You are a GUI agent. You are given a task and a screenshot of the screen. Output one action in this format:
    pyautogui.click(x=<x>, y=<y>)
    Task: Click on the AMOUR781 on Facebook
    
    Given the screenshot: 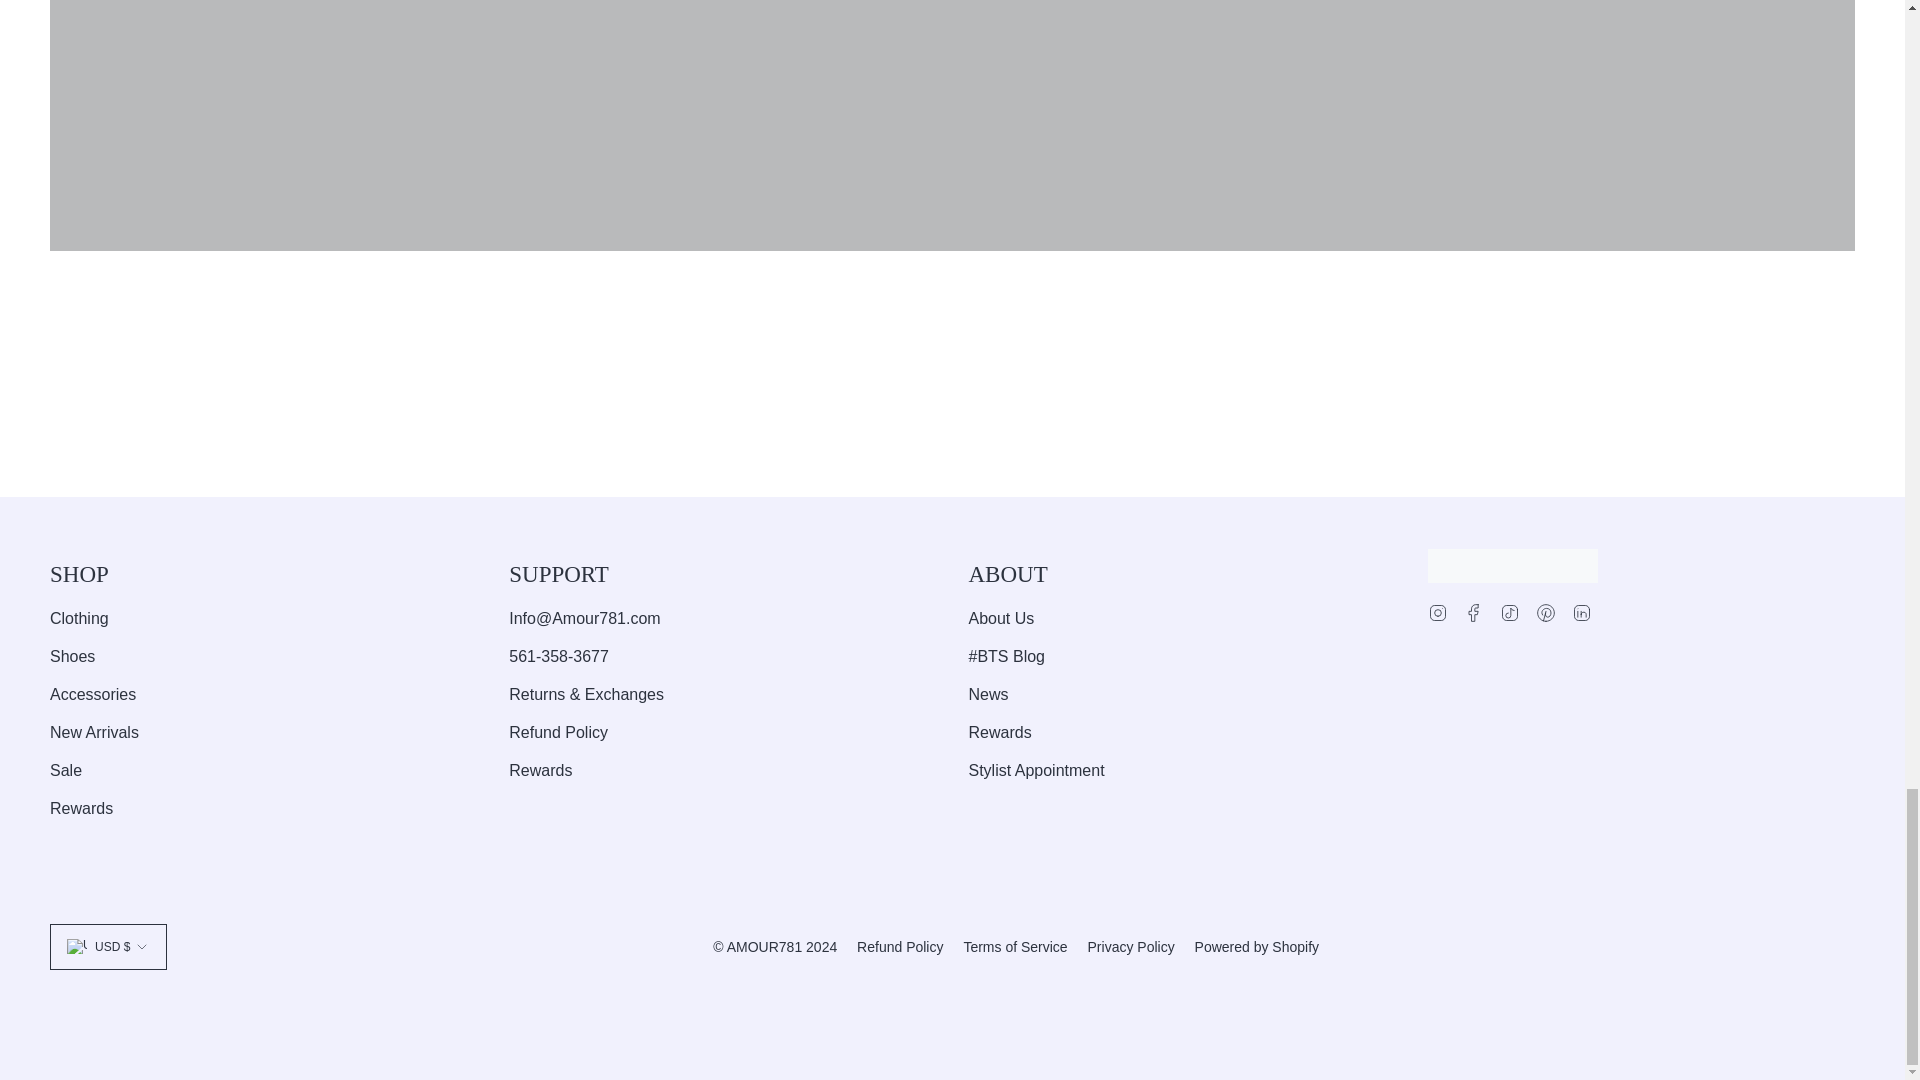 What is the action you would take?
    pyautogui.click(x=1474, y=610)
    